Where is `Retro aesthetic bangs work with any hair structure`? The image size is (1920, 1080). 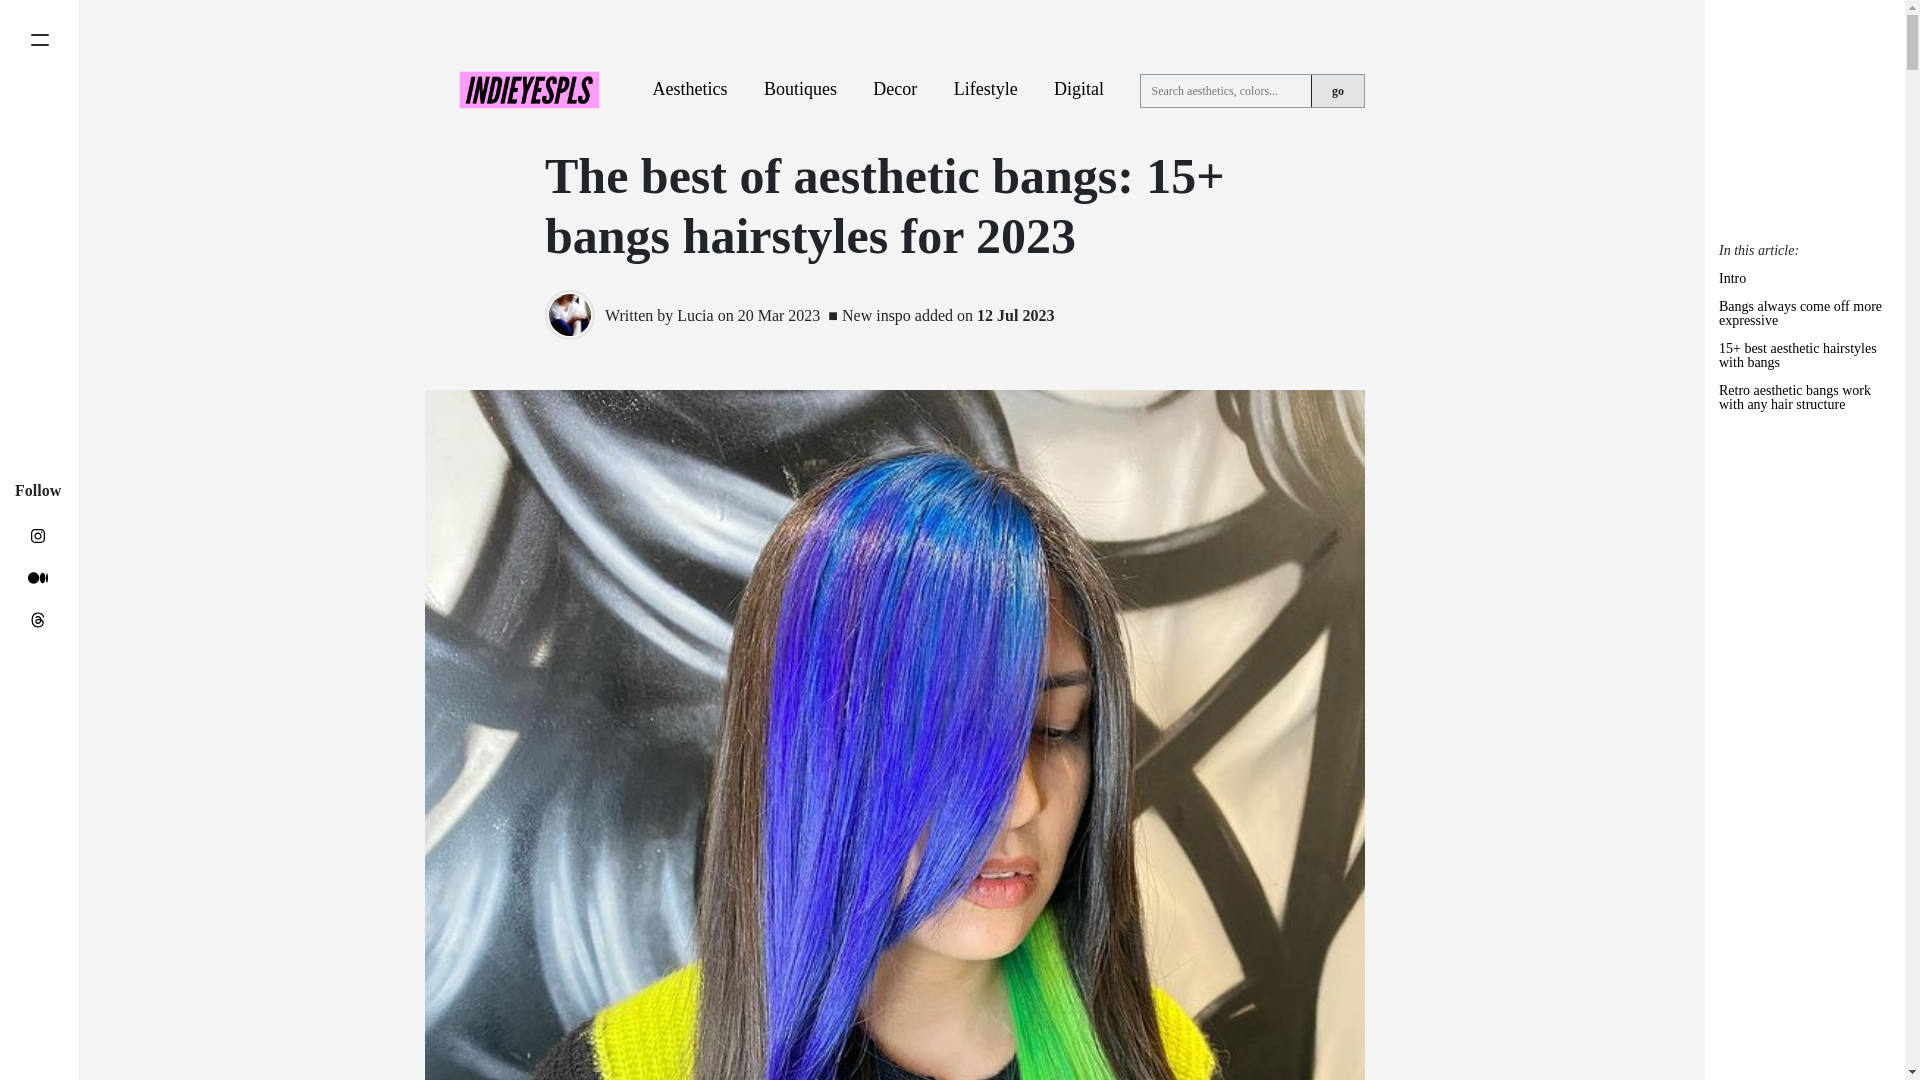 Retro aesthetic bangs work with any hair structure is located at coordinates (1804, 404).